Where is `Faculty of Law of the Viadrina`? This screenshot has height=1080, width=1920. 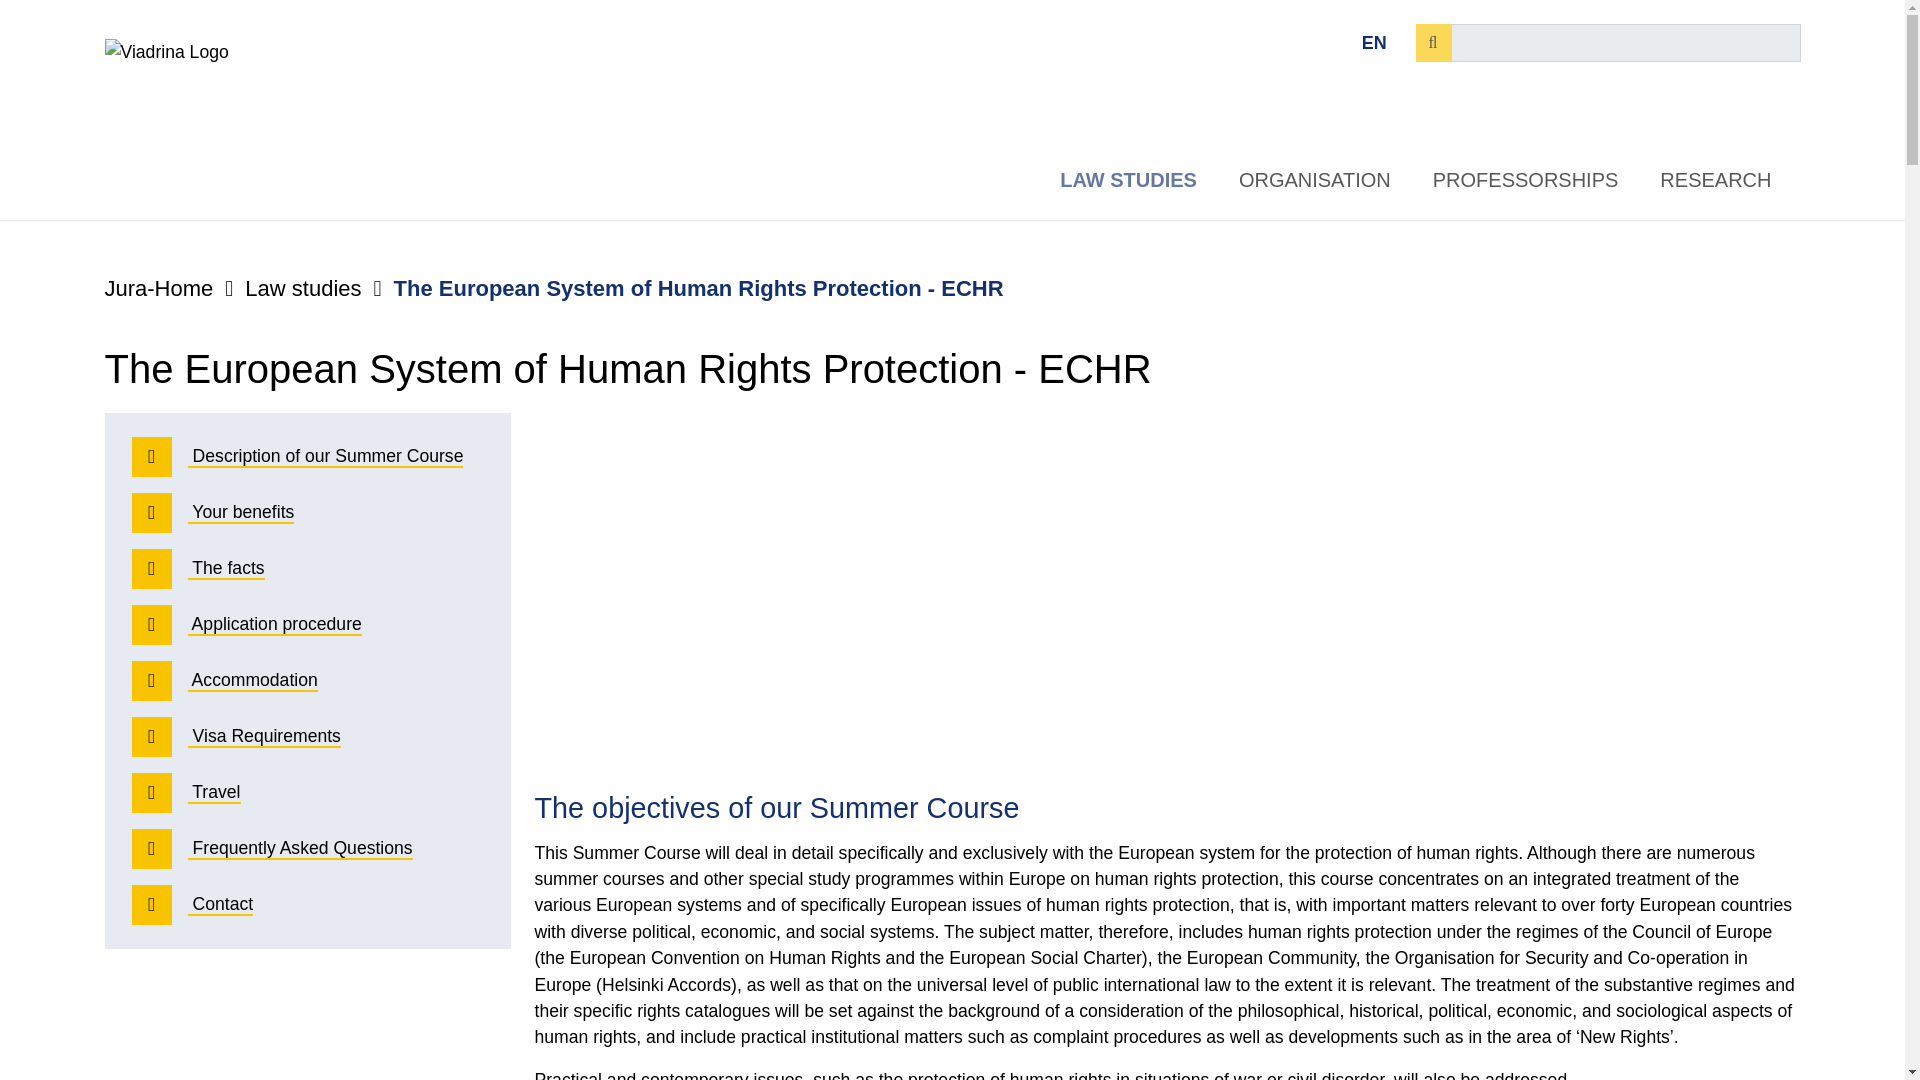 Faculty of Law of the Viadrina is located at coordinates (158, 288).